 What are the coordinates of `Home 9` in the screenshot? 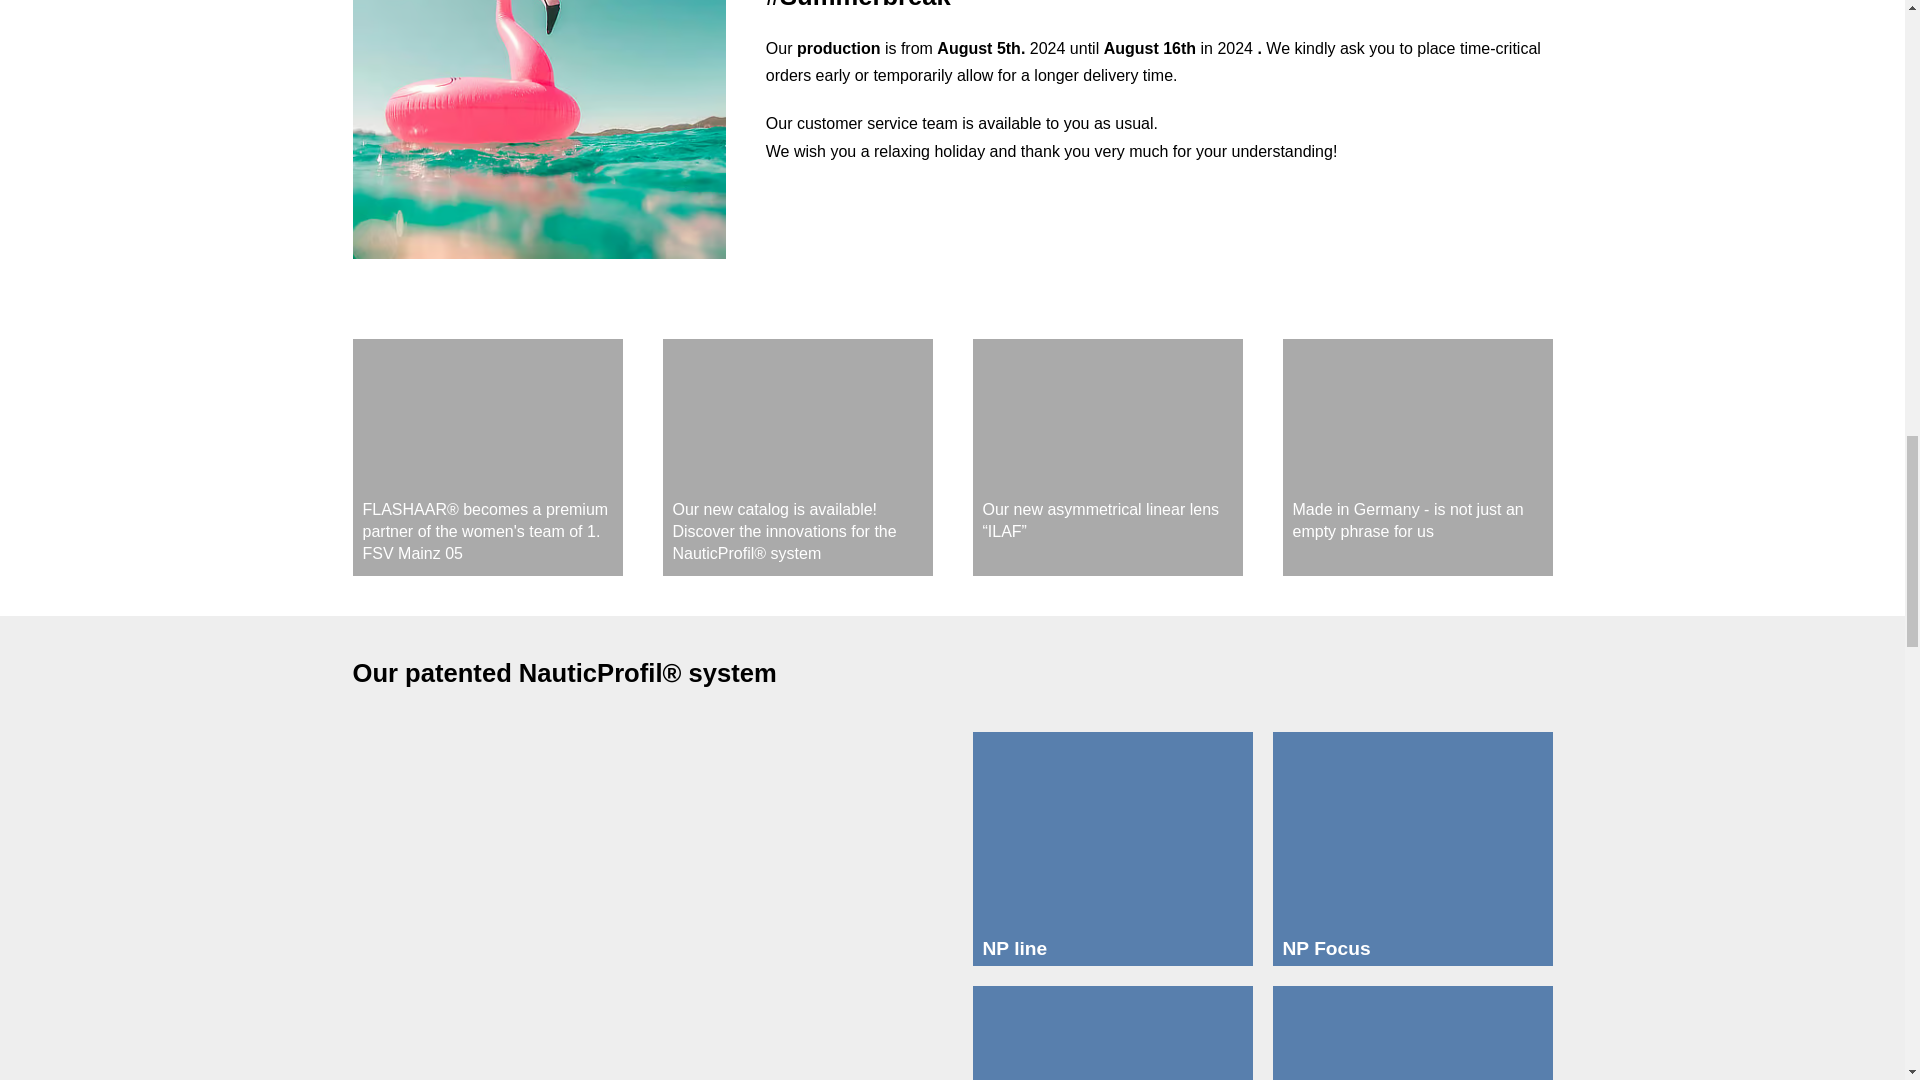 It's located at (796, 414).